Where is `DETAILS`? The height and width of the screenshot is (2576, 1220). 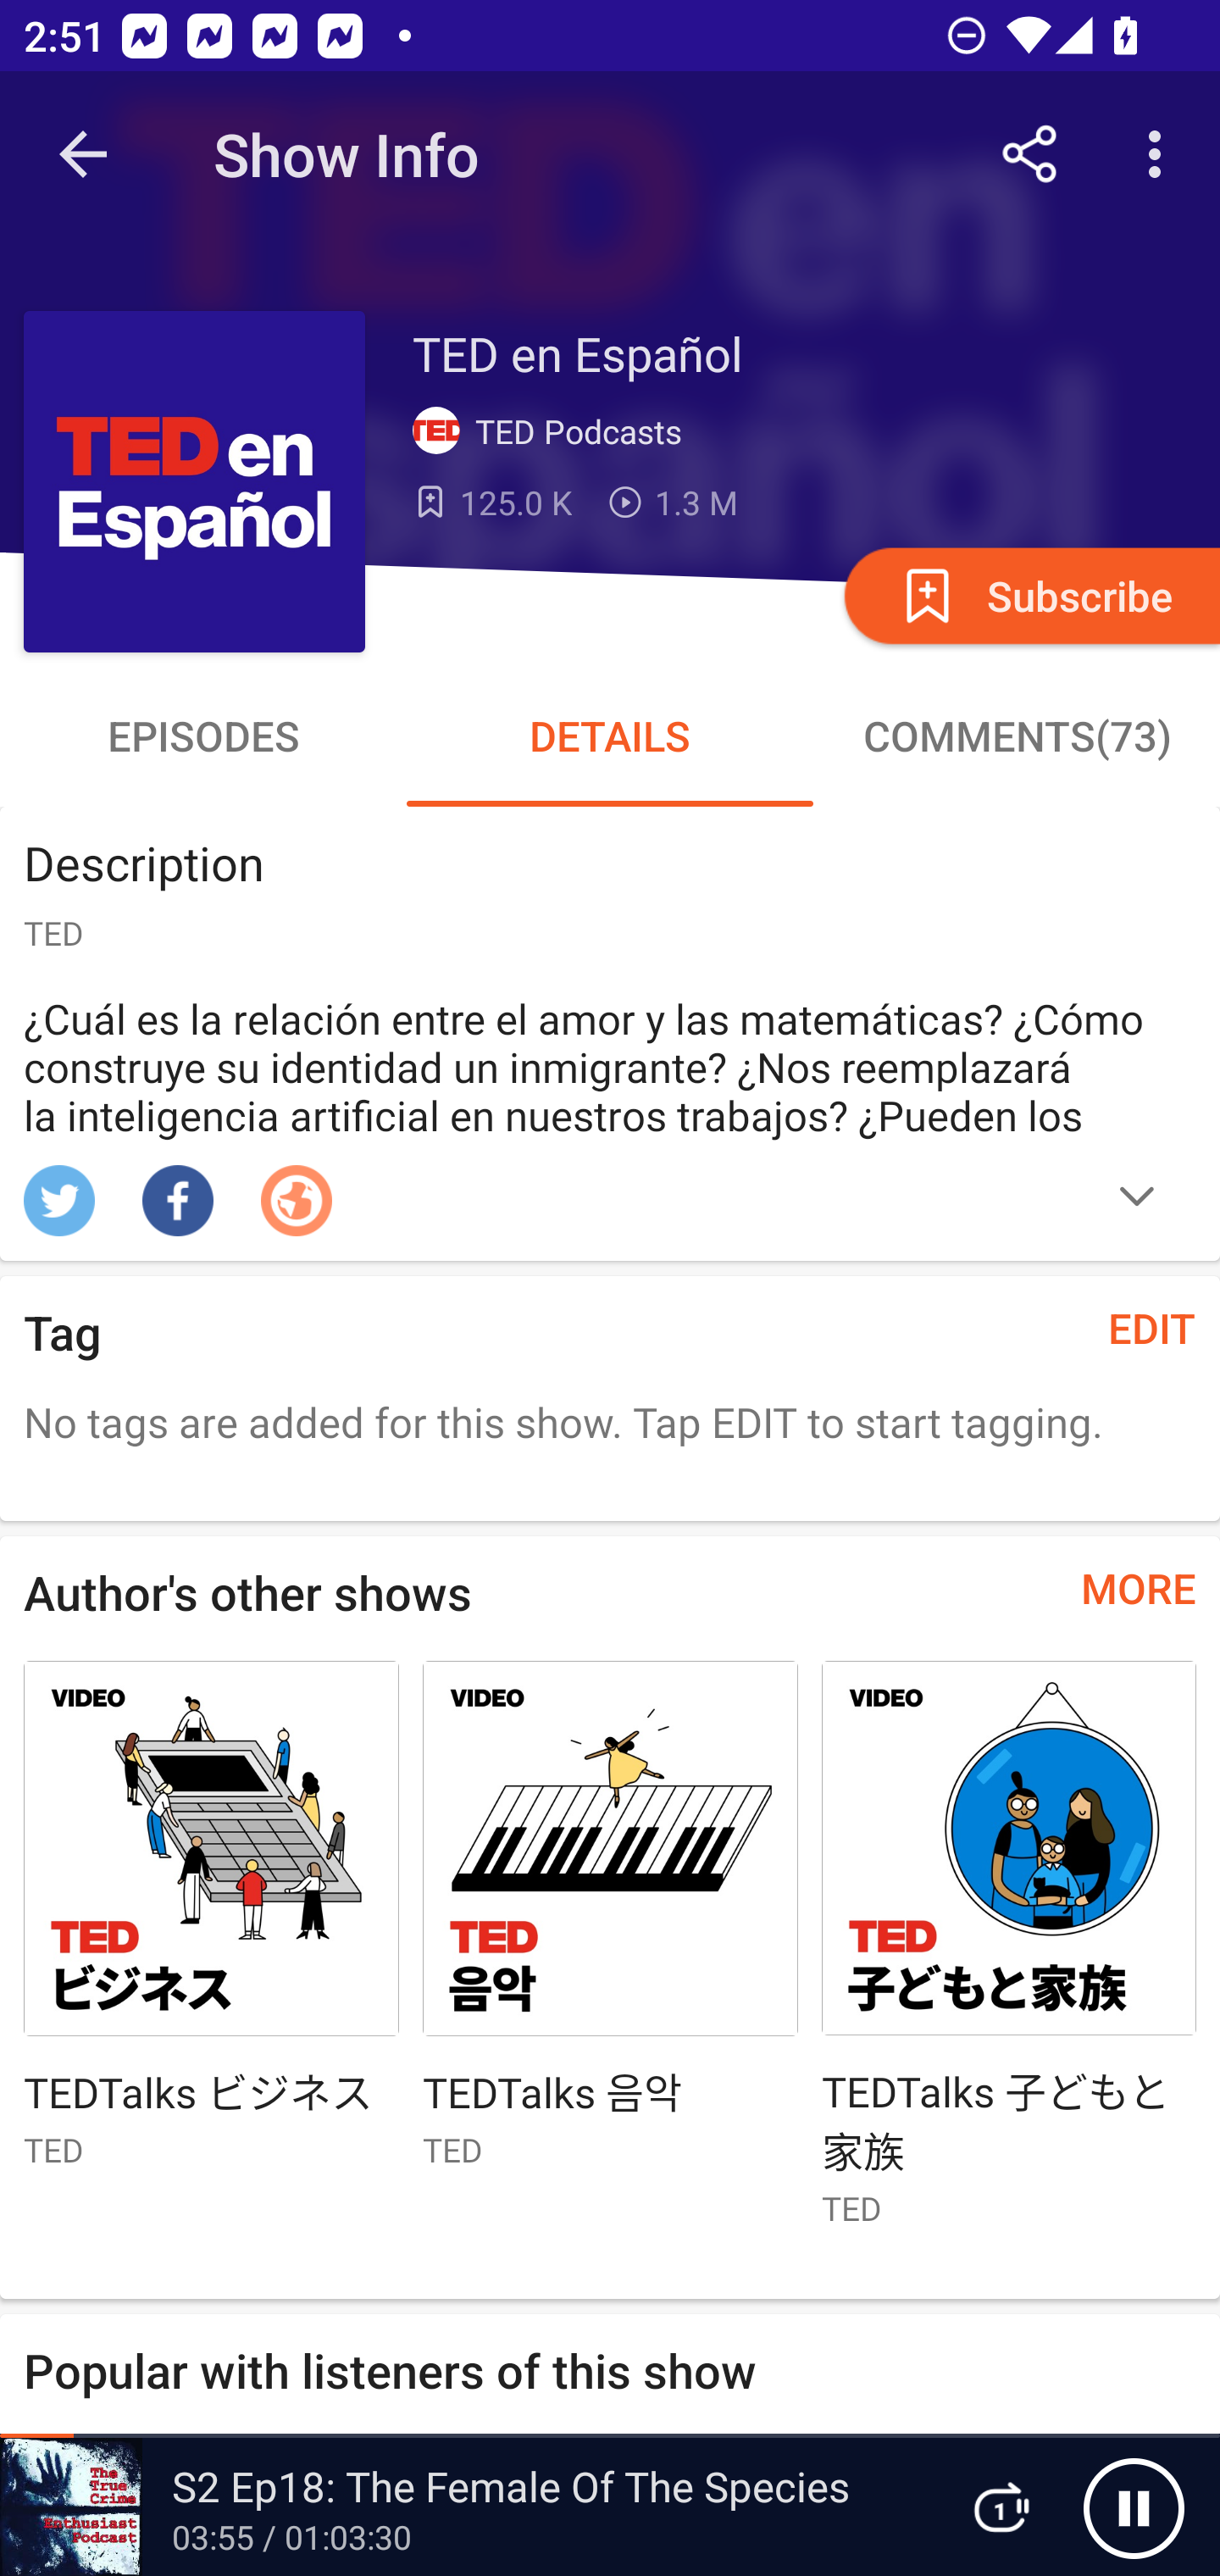 DETAILS is located at coordinates (610, 736).